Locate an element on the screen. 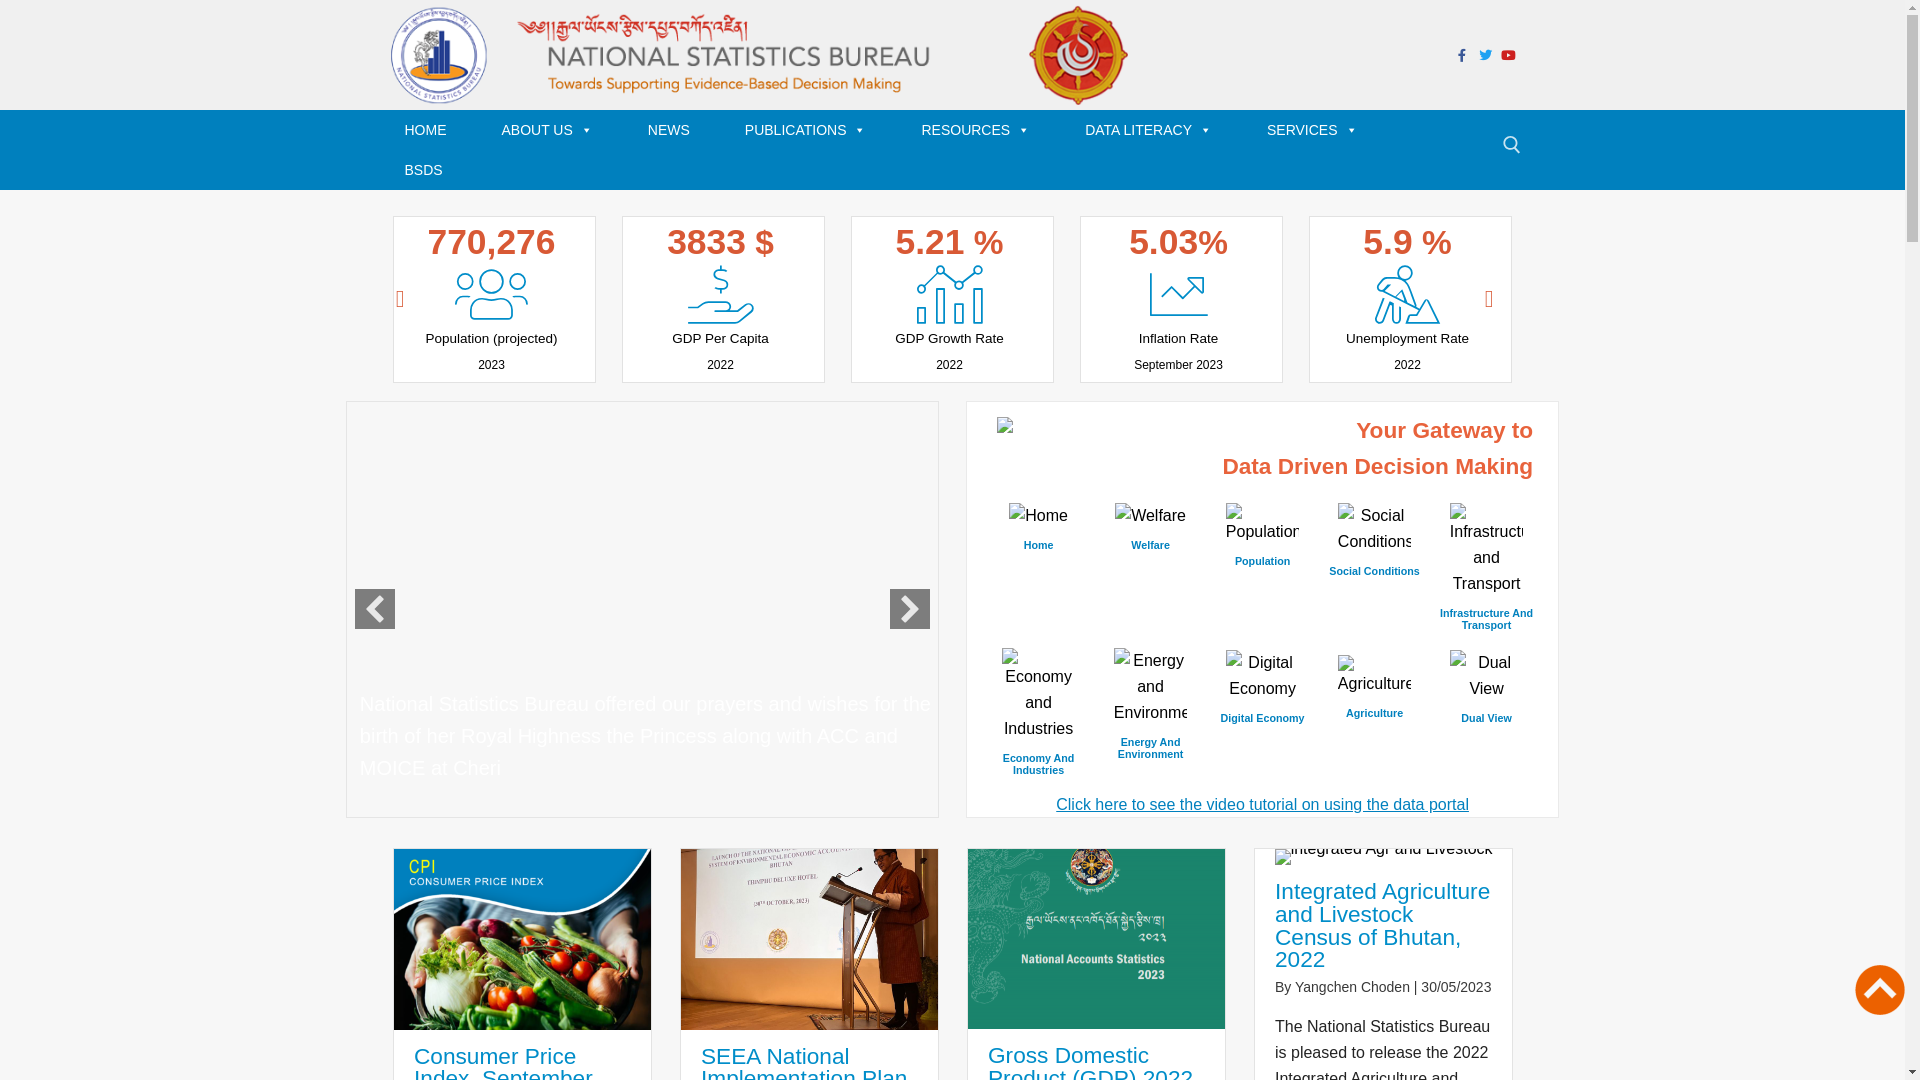 This screenshot has height=1080, width=1920. Dual View is located at coordinates (1486, 702).